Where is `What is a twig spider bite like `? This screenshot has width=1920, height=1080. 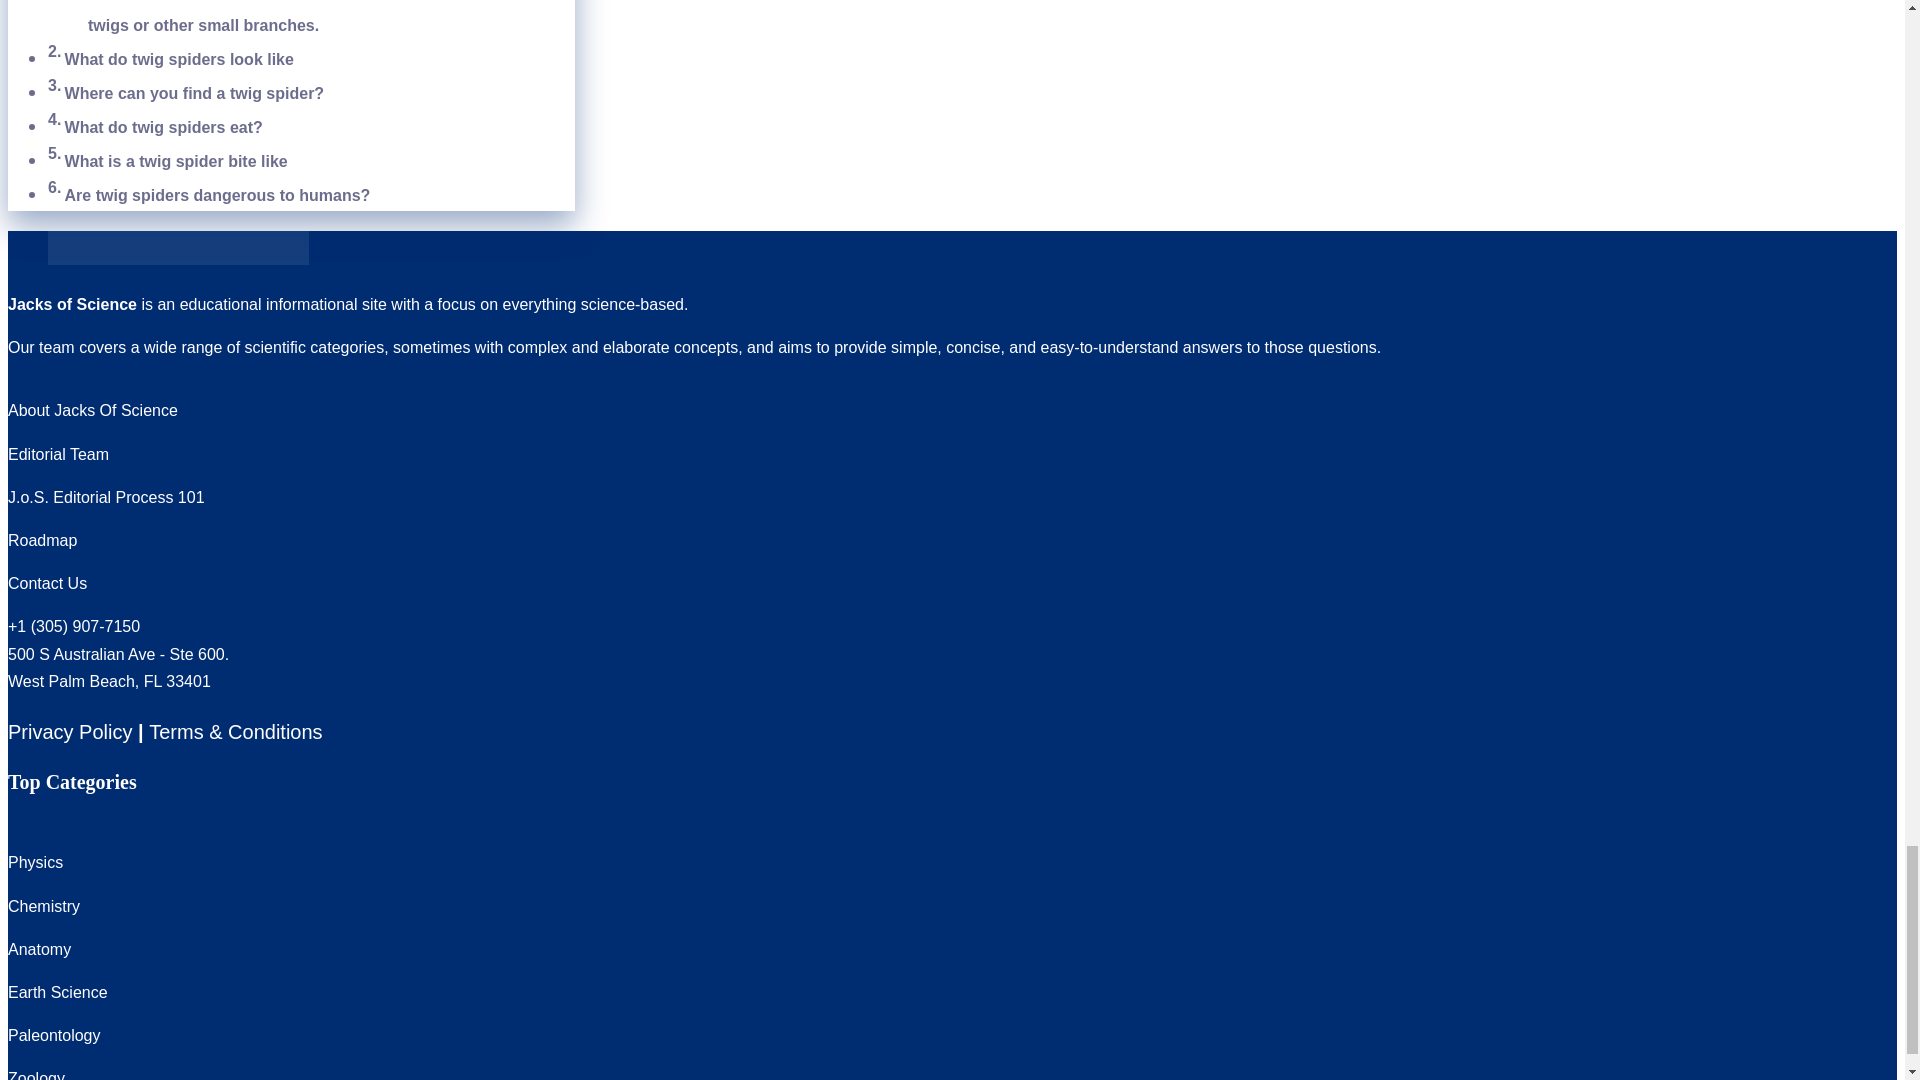
What is a twig spider bite like  is located at coordinates (179, 161).